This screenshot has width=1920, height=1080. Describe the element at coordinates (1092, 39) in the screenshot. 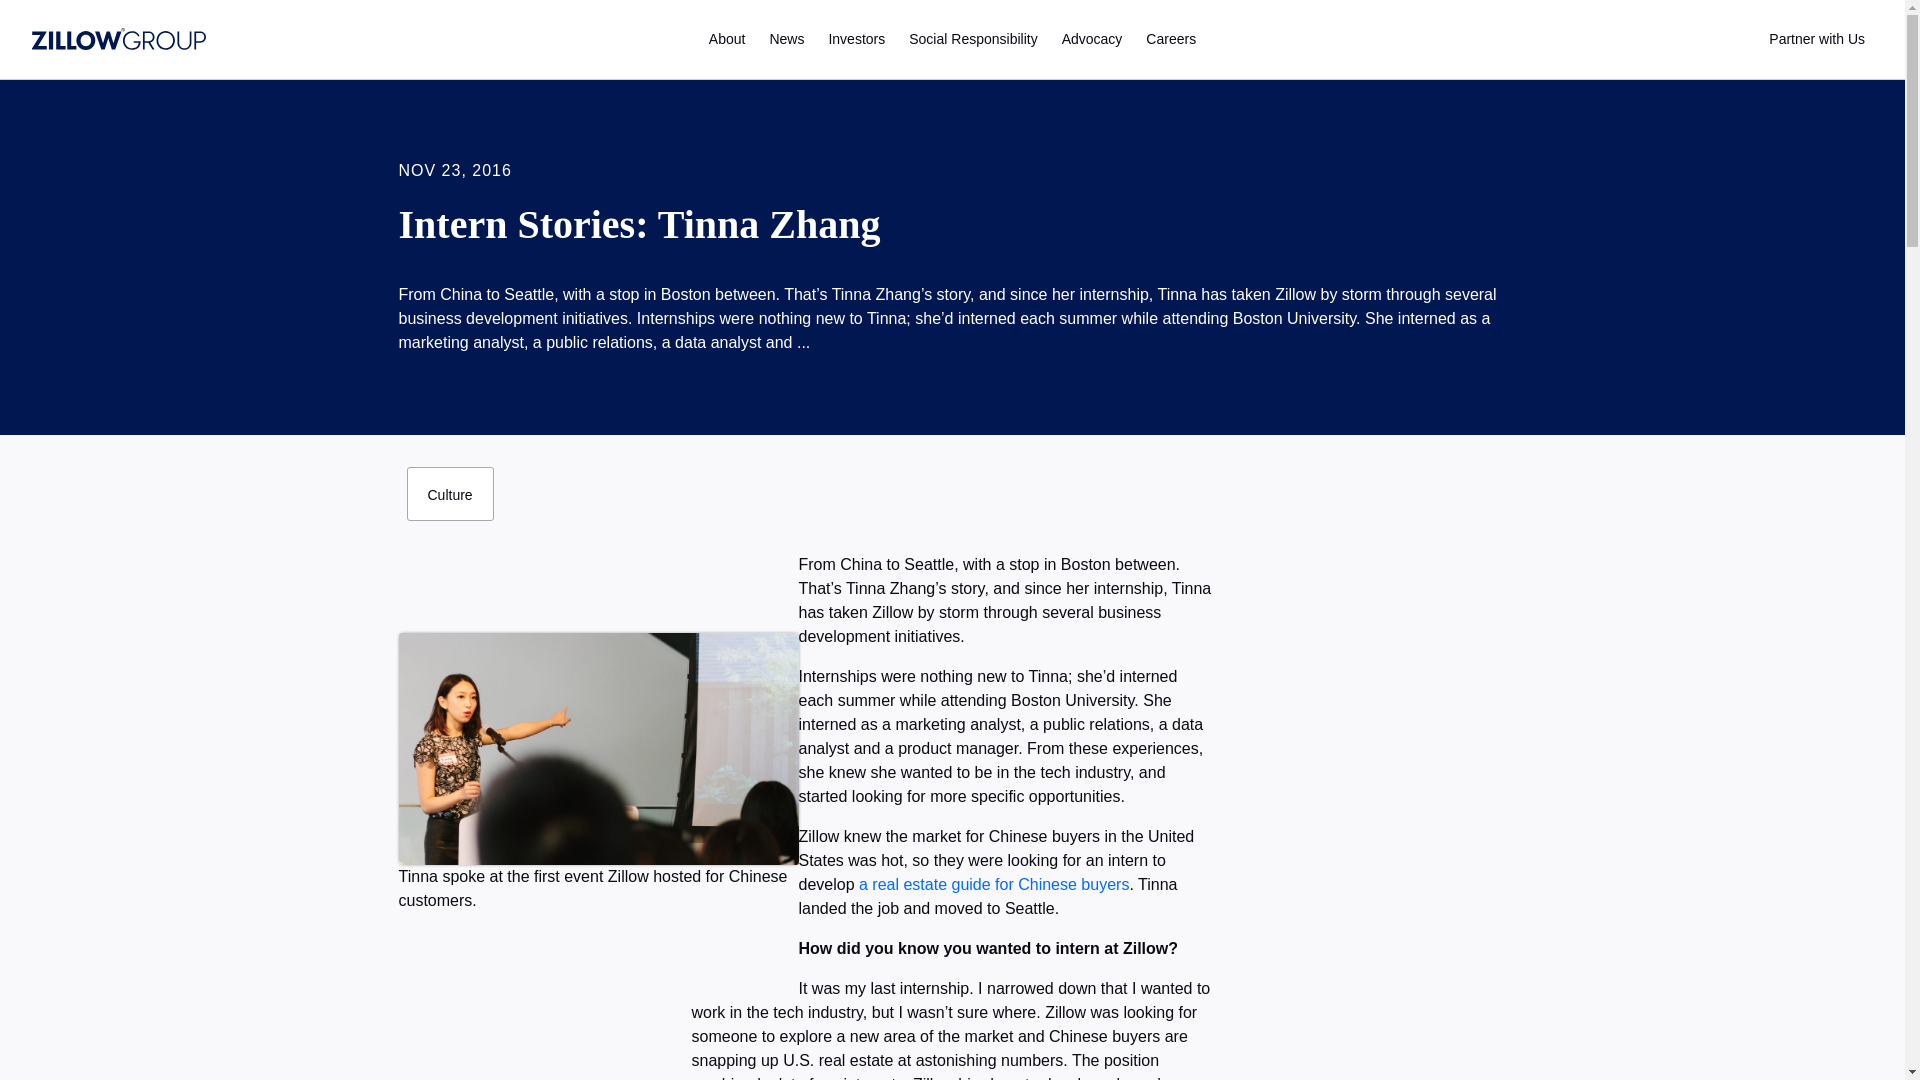

I see `Advocacy` at that location.